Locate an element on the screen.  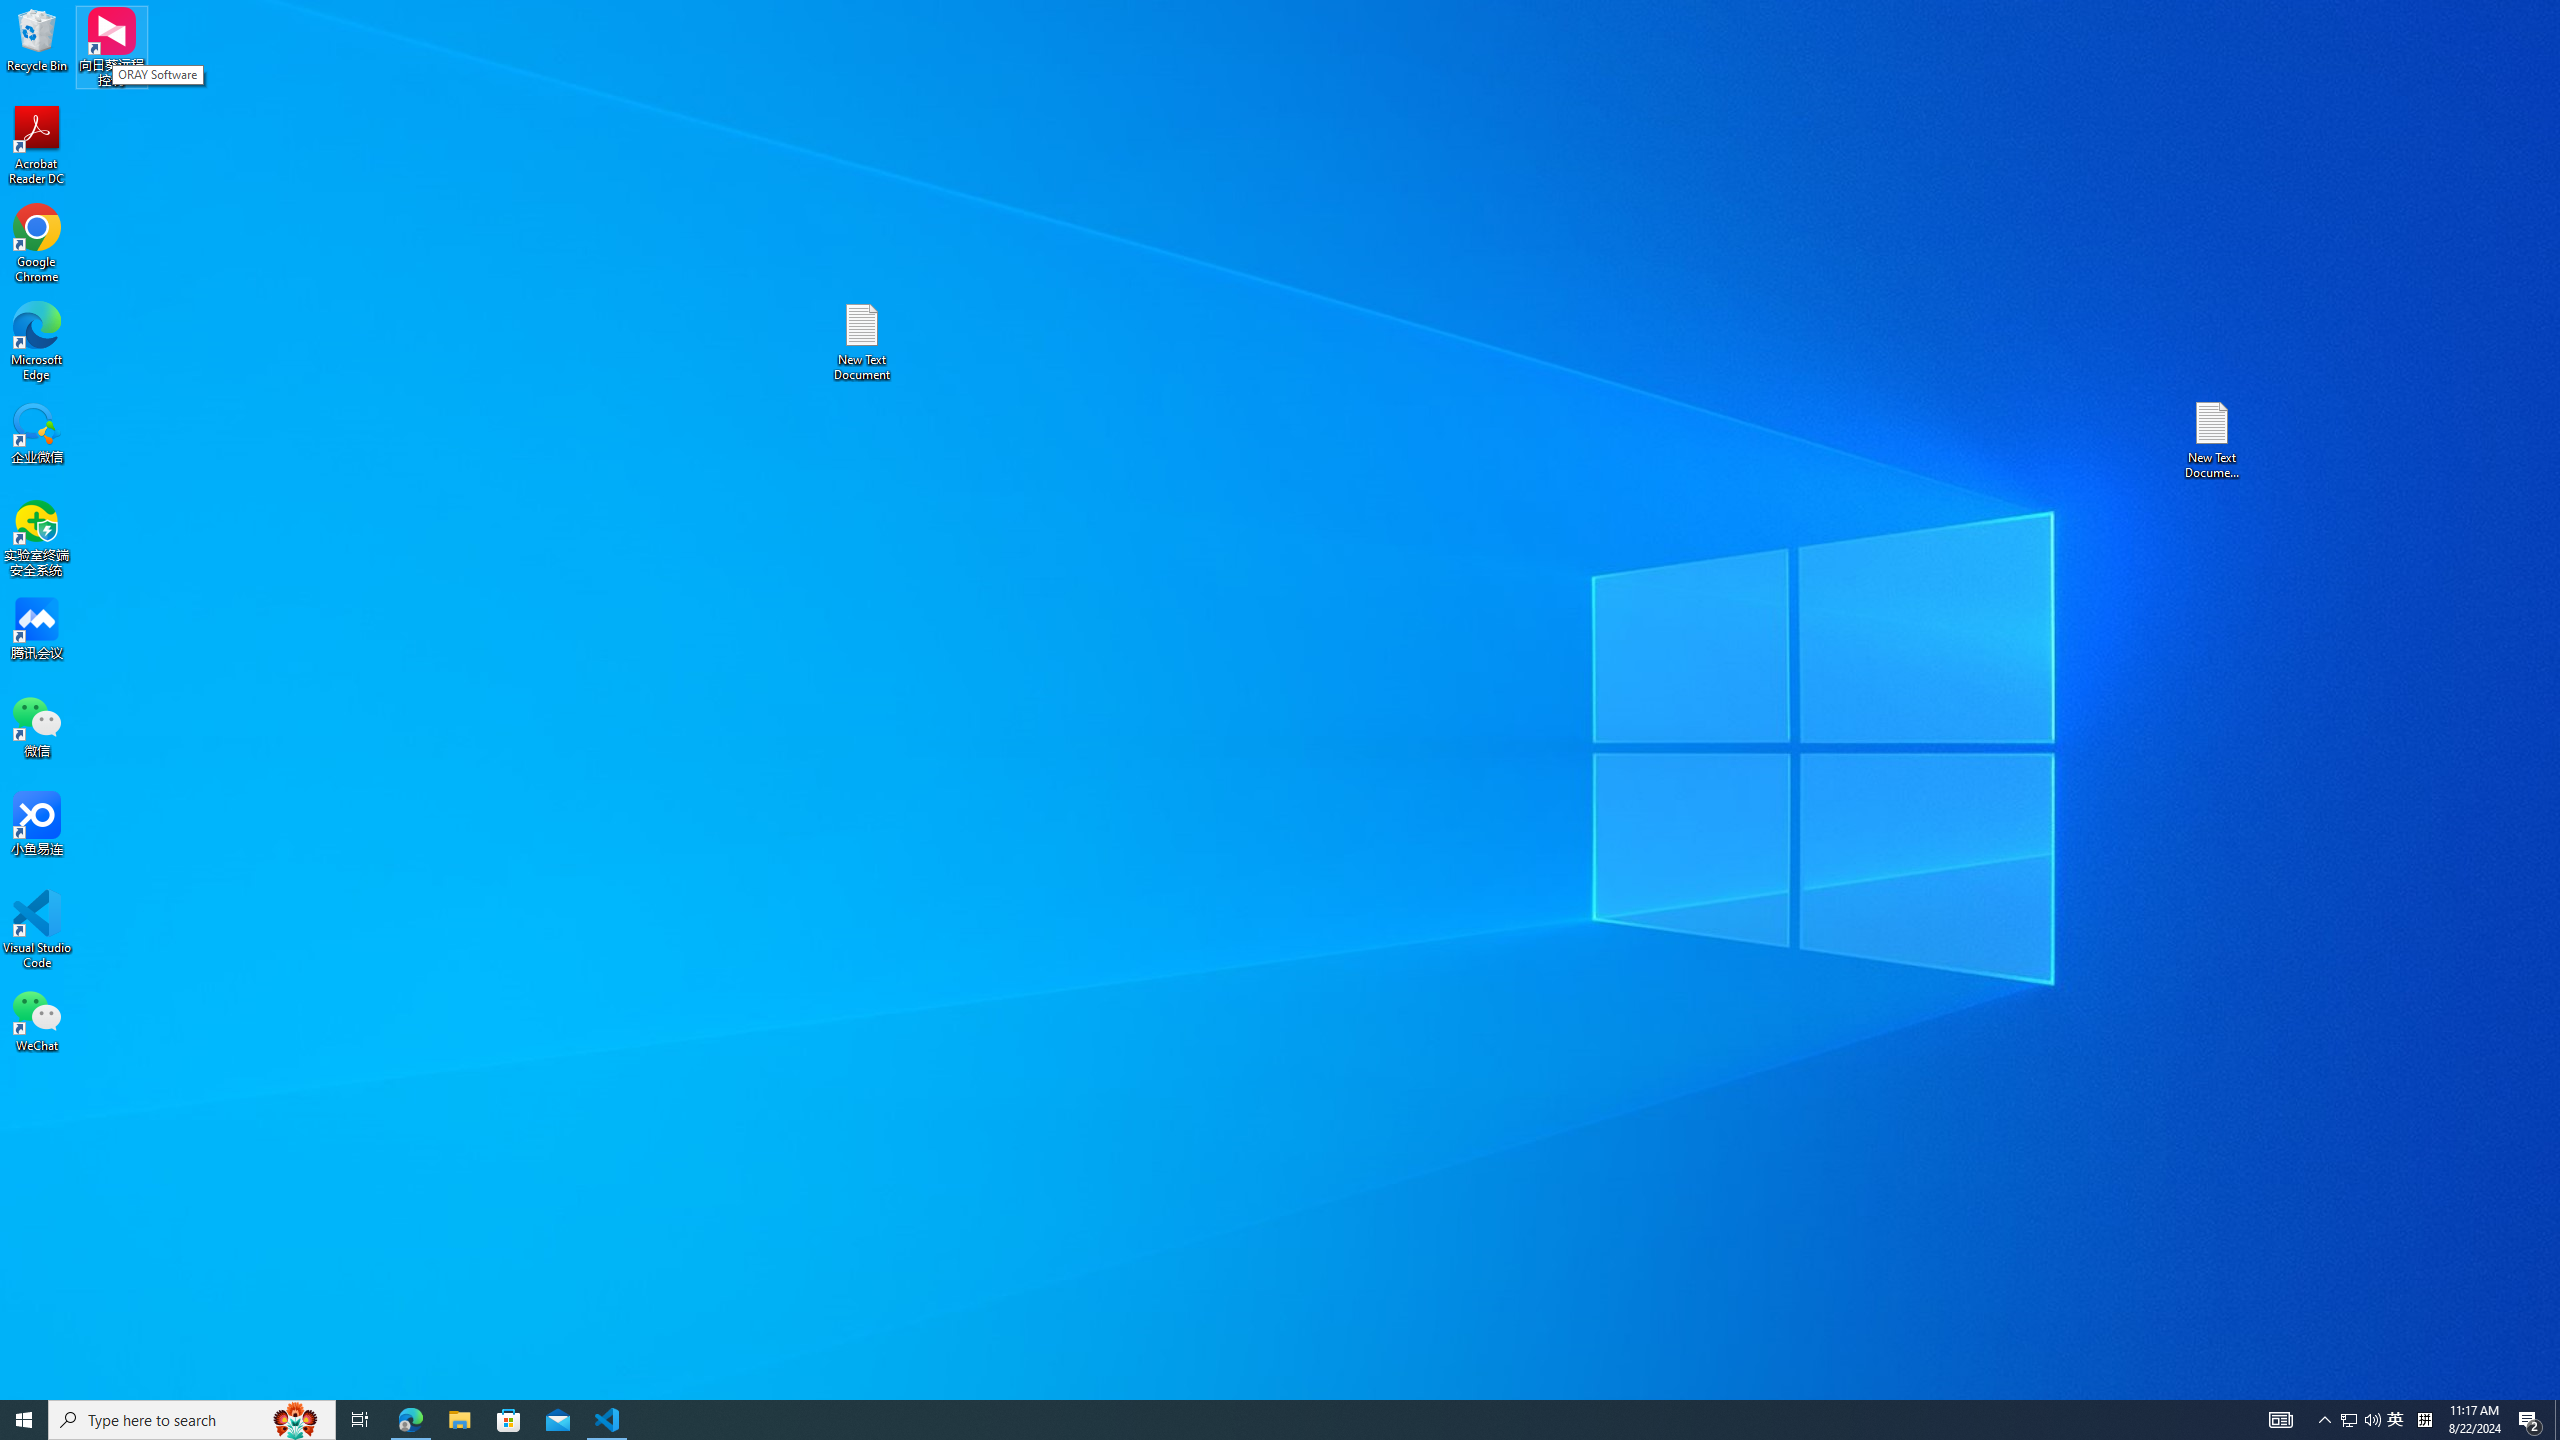
Task View is located at coordinates (2396, 1420).